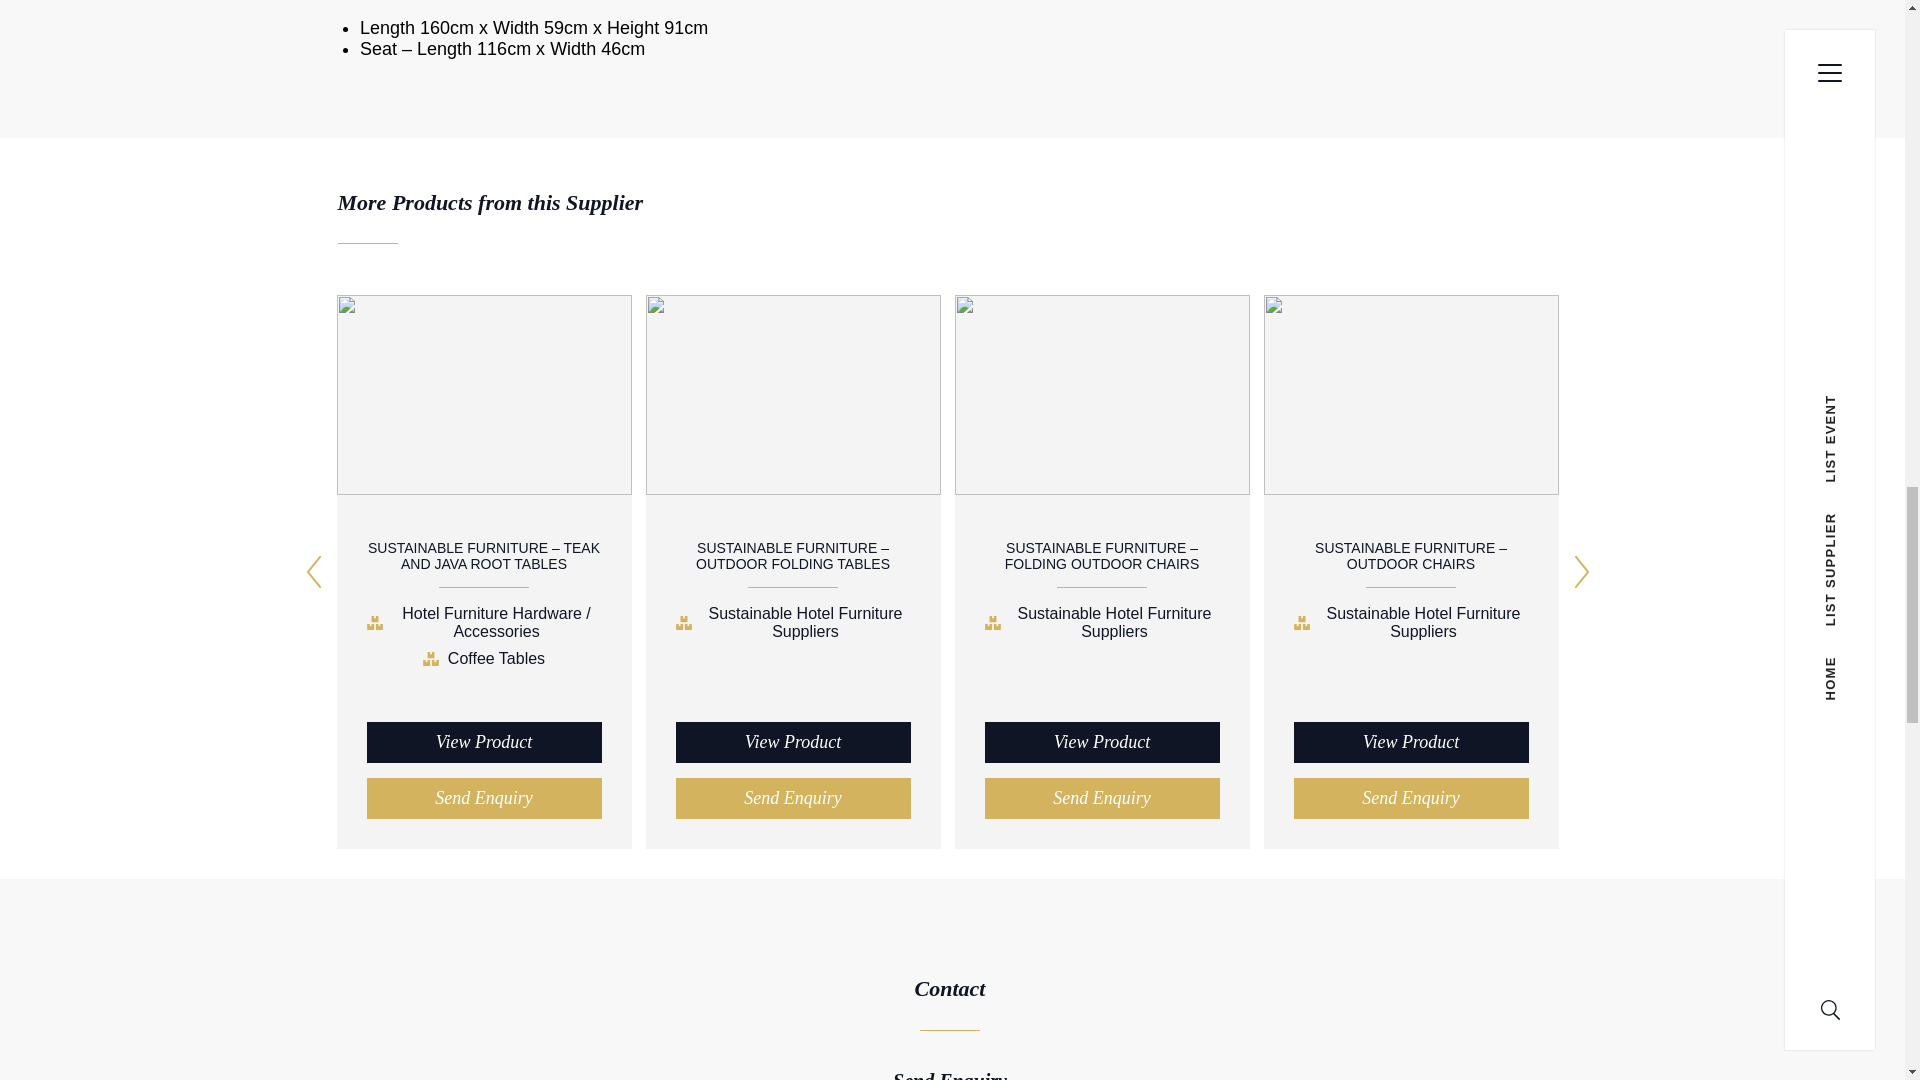 The width and height of the screenshot is (1920, 1080). Describe the element at coordinates (483, 742) in the screenshot. I see `View Product` at that location.